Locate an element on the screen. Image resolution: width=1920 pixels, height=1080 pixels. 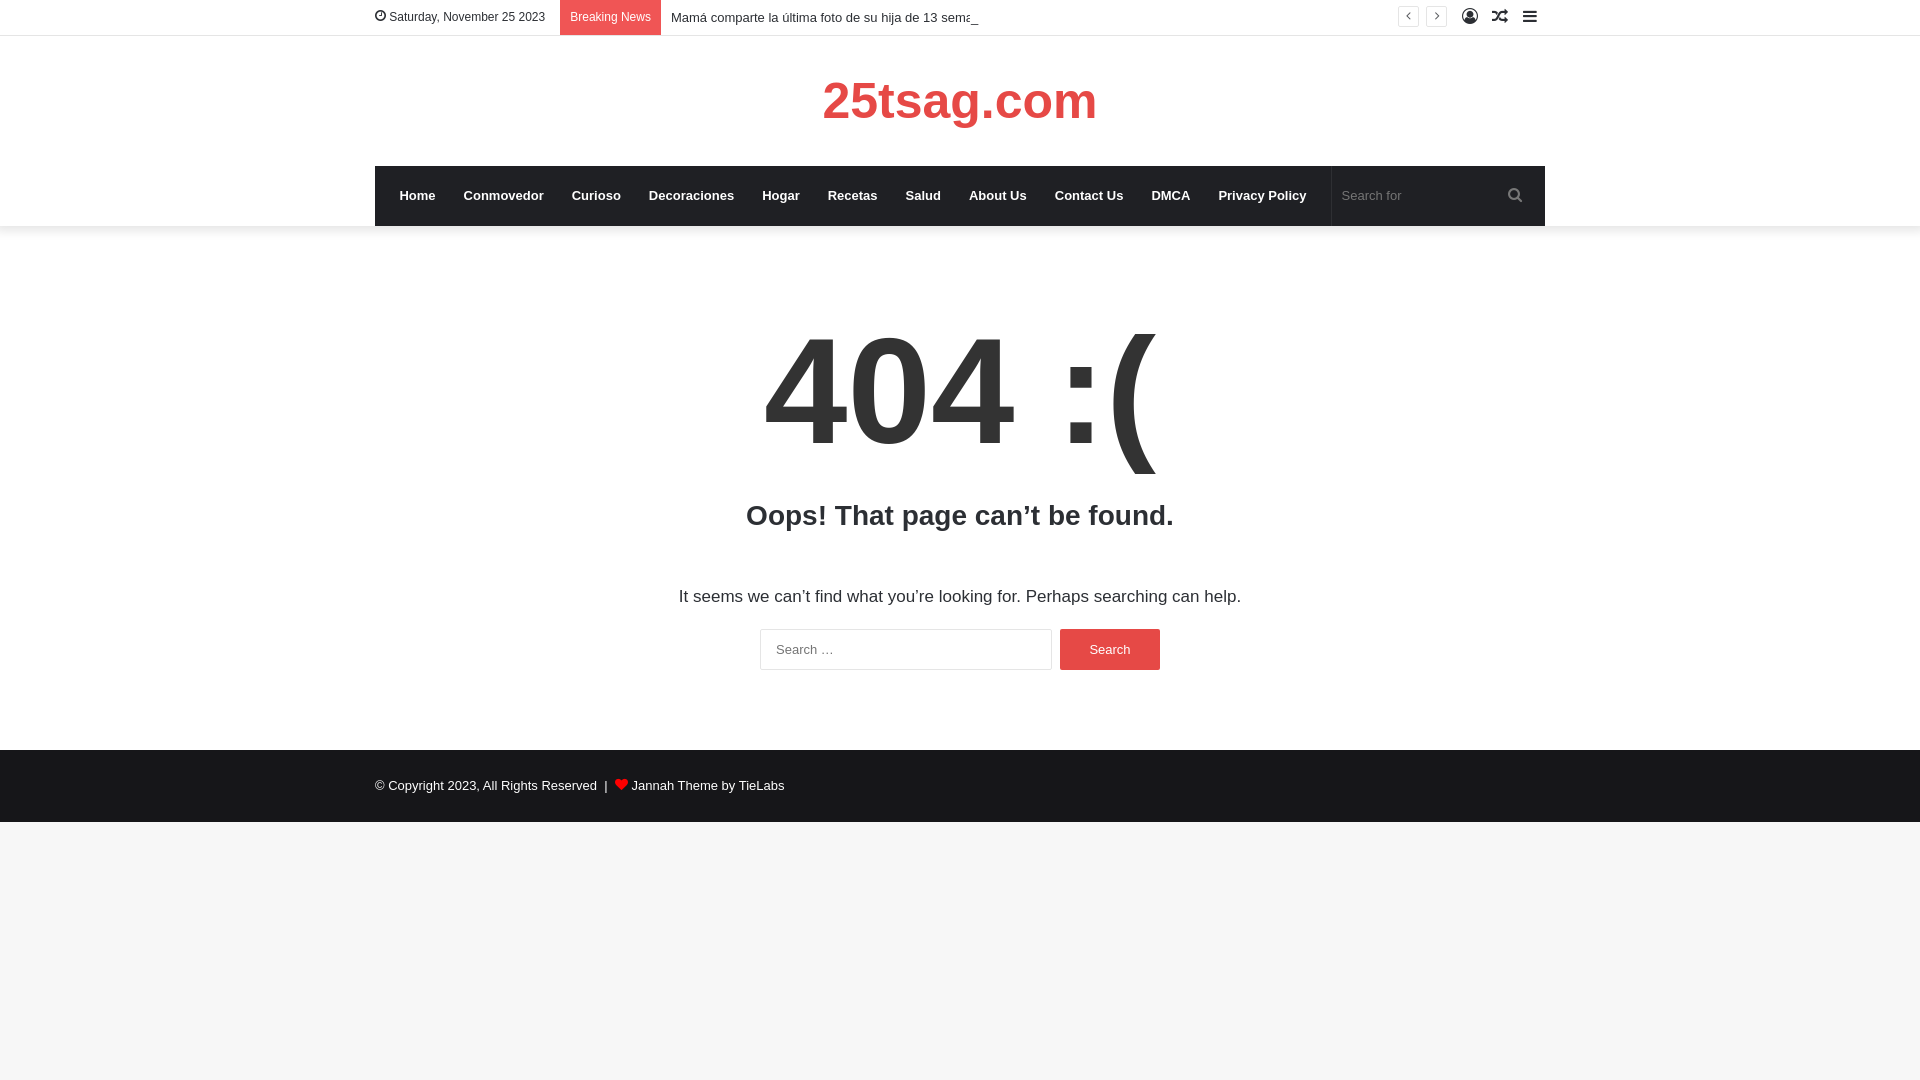
Conmovedor is located at coordinates (504, 196).